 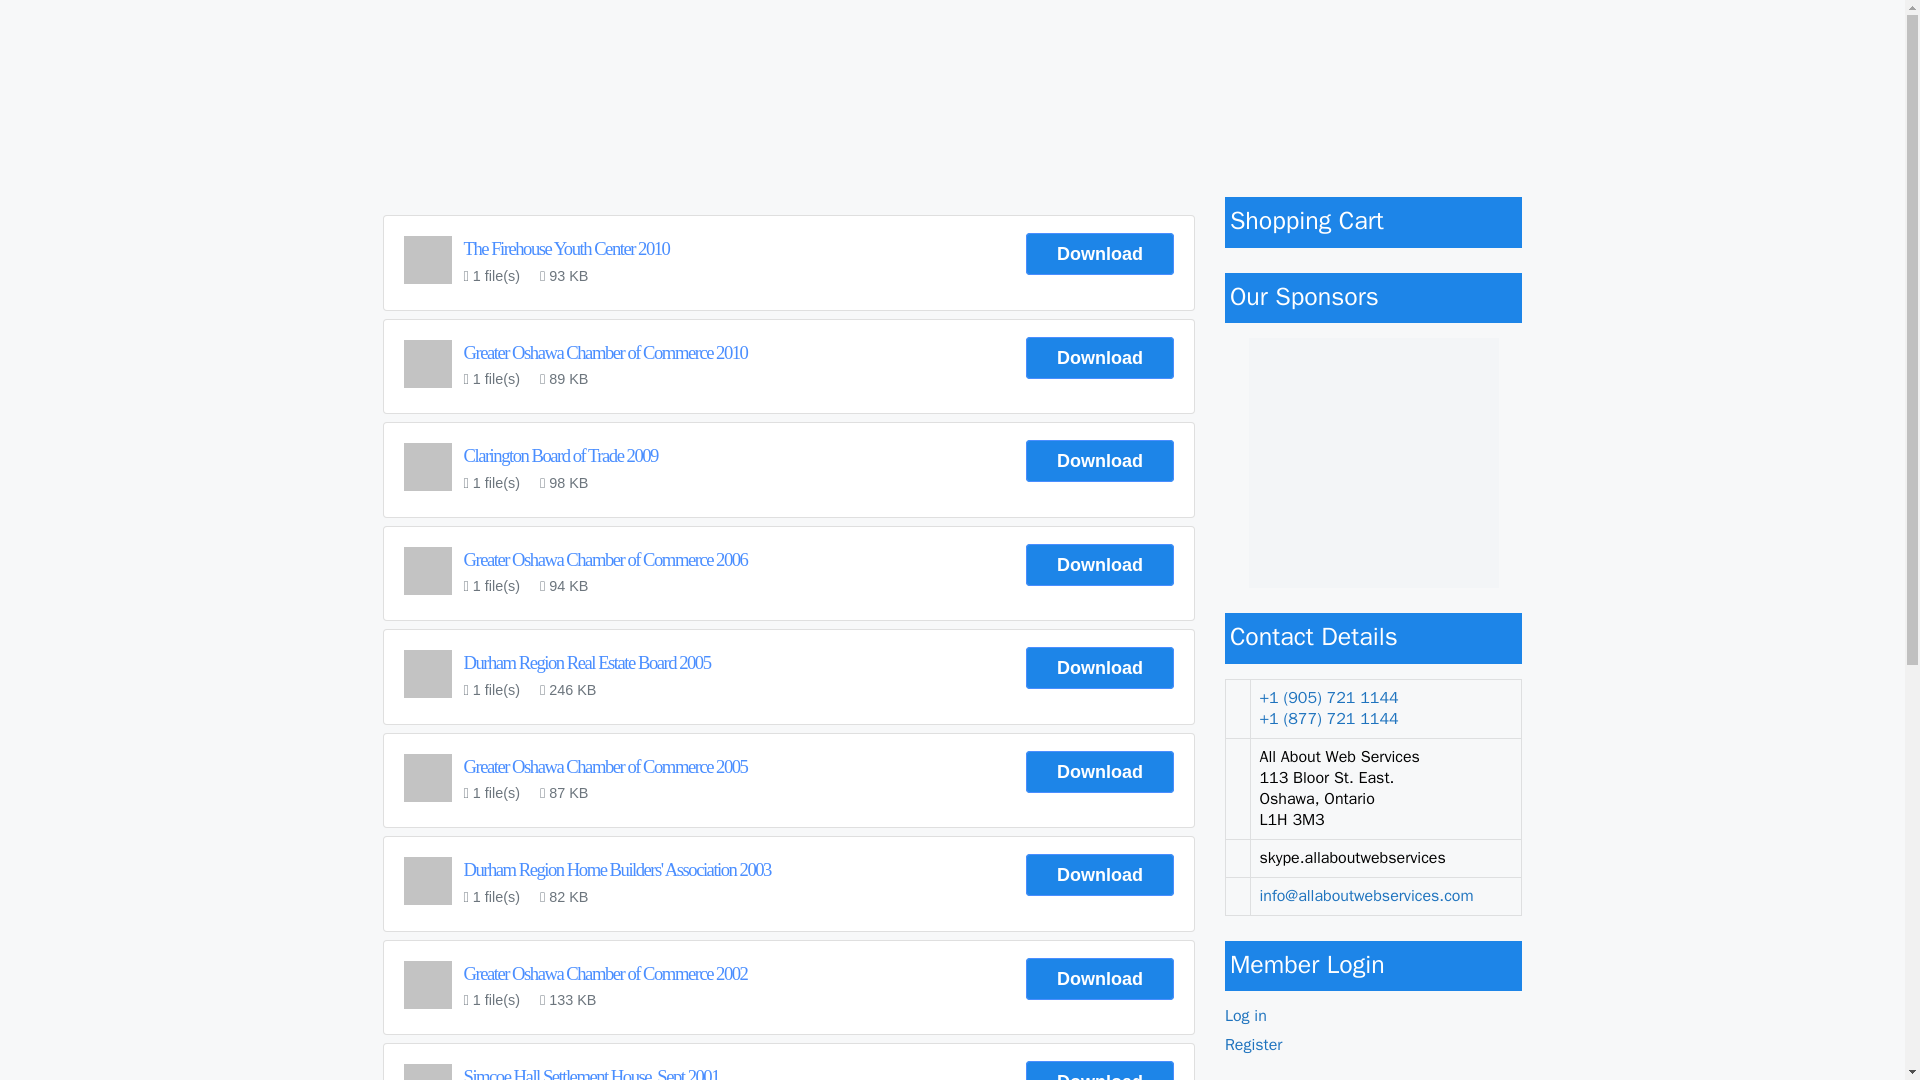 What do you see at coordinates (1246, 1016) in the screenshot?
I see `Log in` at bounding box center [1246, 1016].